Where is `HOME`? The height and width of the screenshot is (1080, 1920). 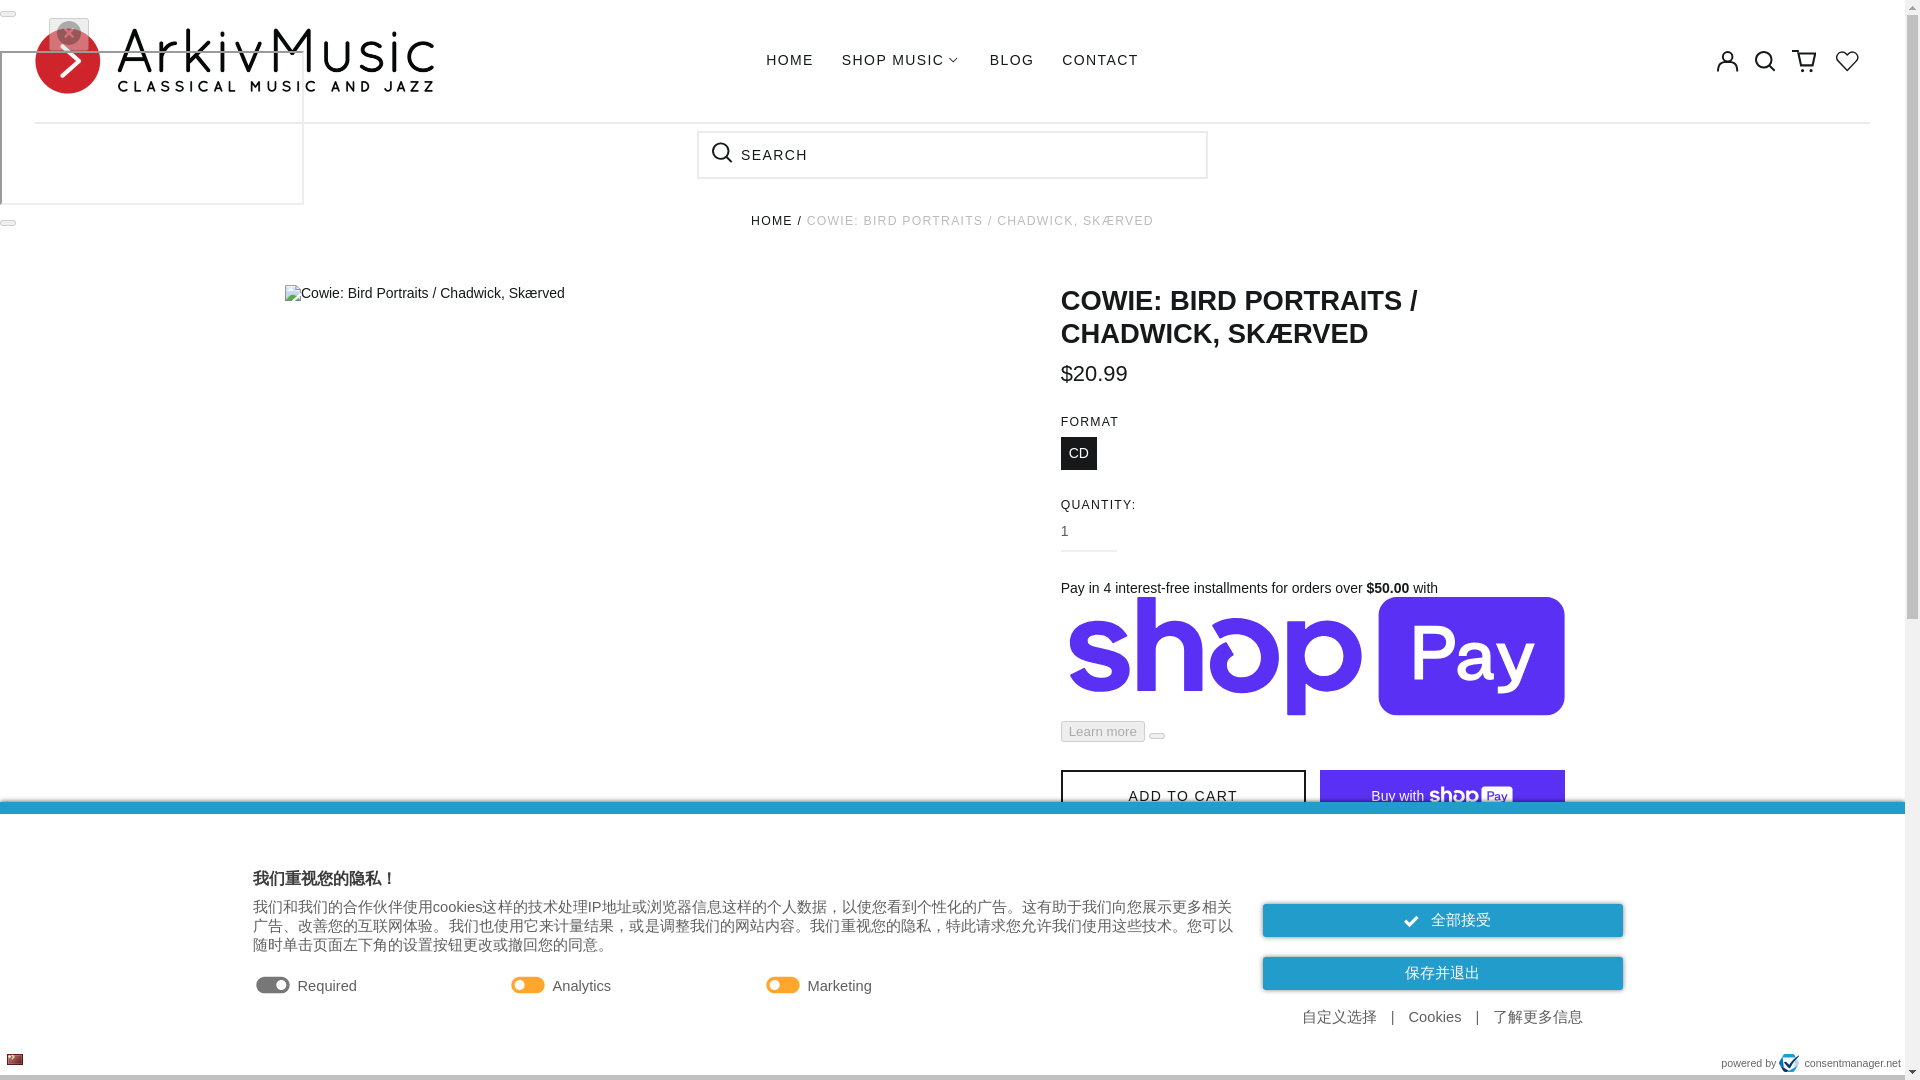
HOME is located at coordinates (790, 60).